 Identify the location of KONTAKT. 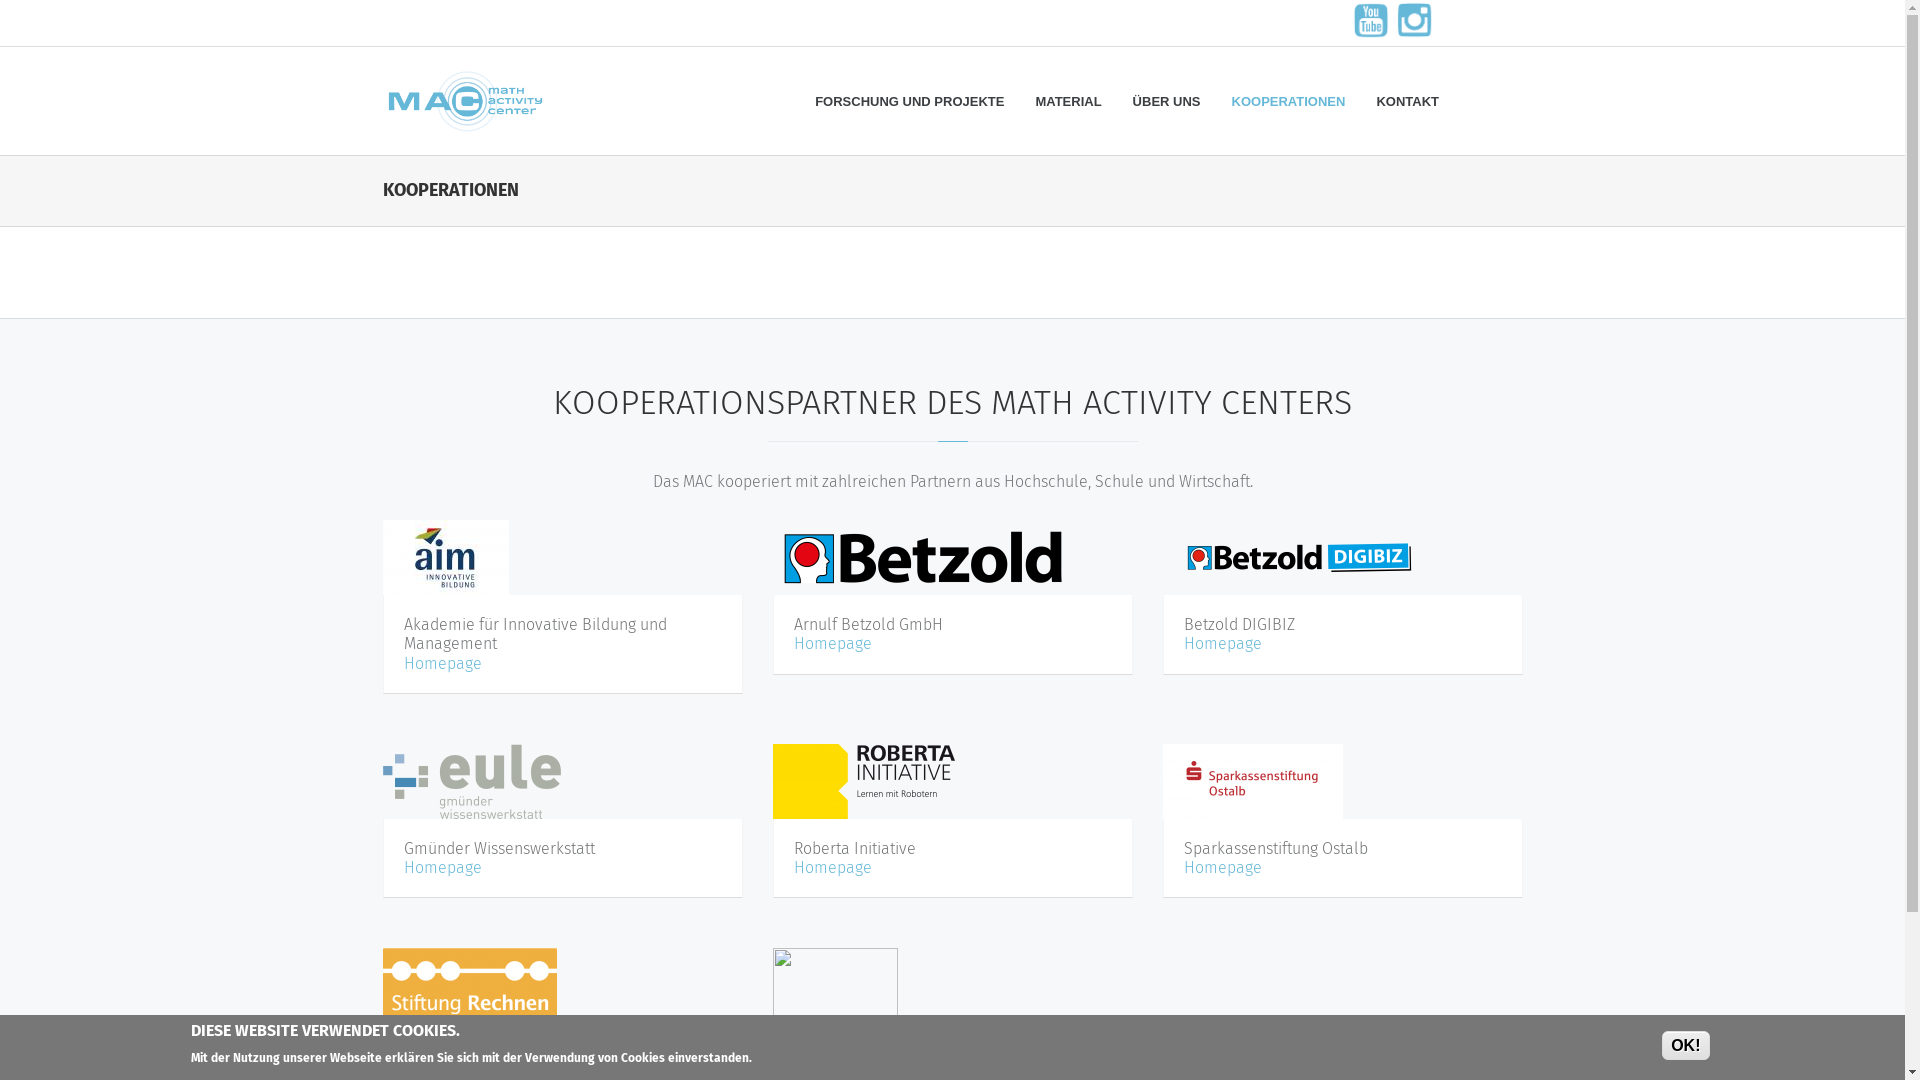
(1408, 102).